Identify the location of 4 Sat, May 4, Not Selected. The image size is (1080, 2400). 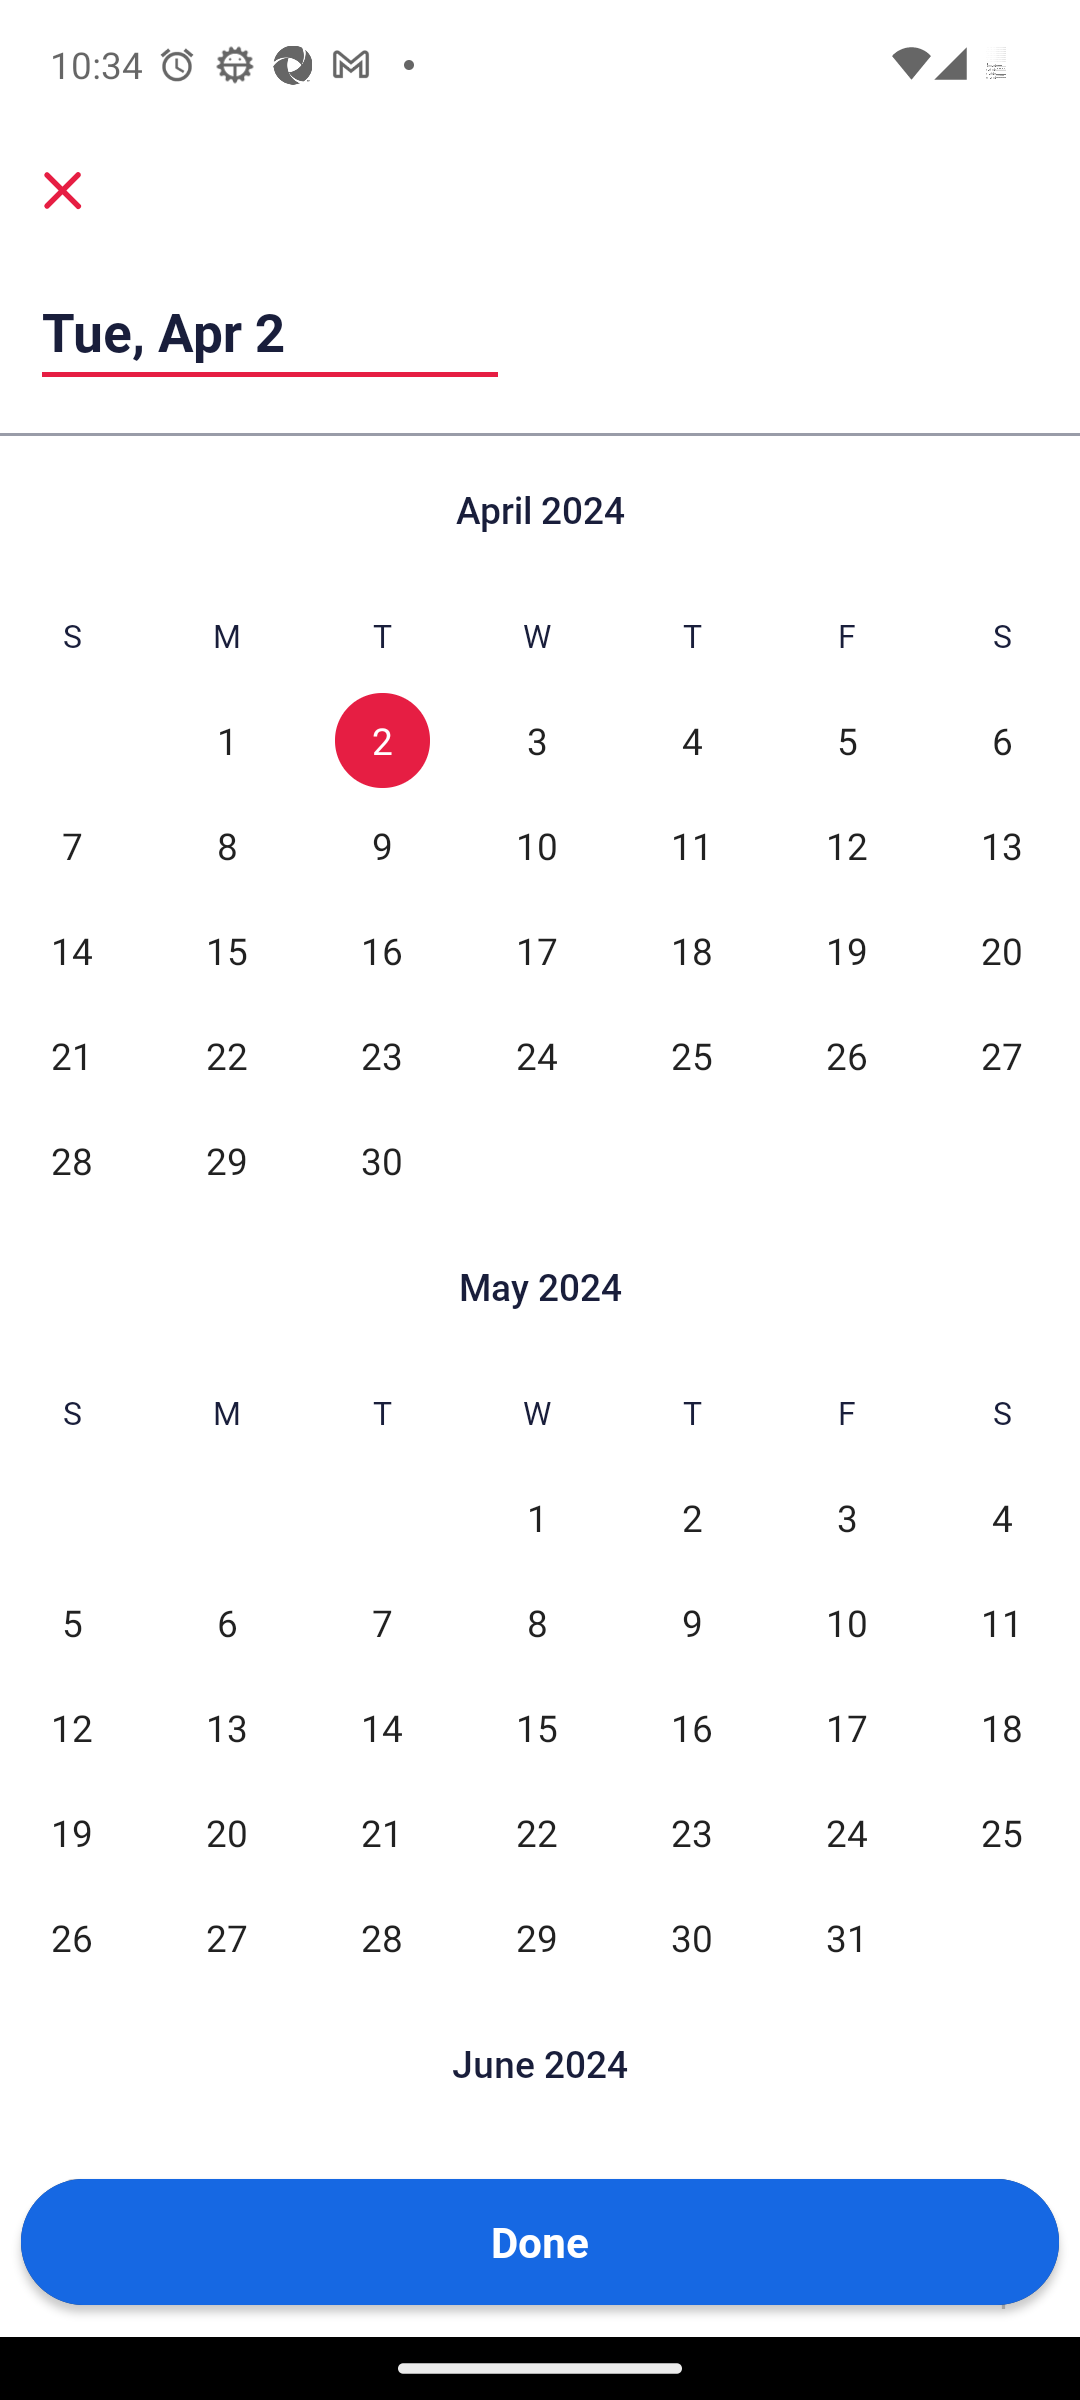
(1002, 1516).